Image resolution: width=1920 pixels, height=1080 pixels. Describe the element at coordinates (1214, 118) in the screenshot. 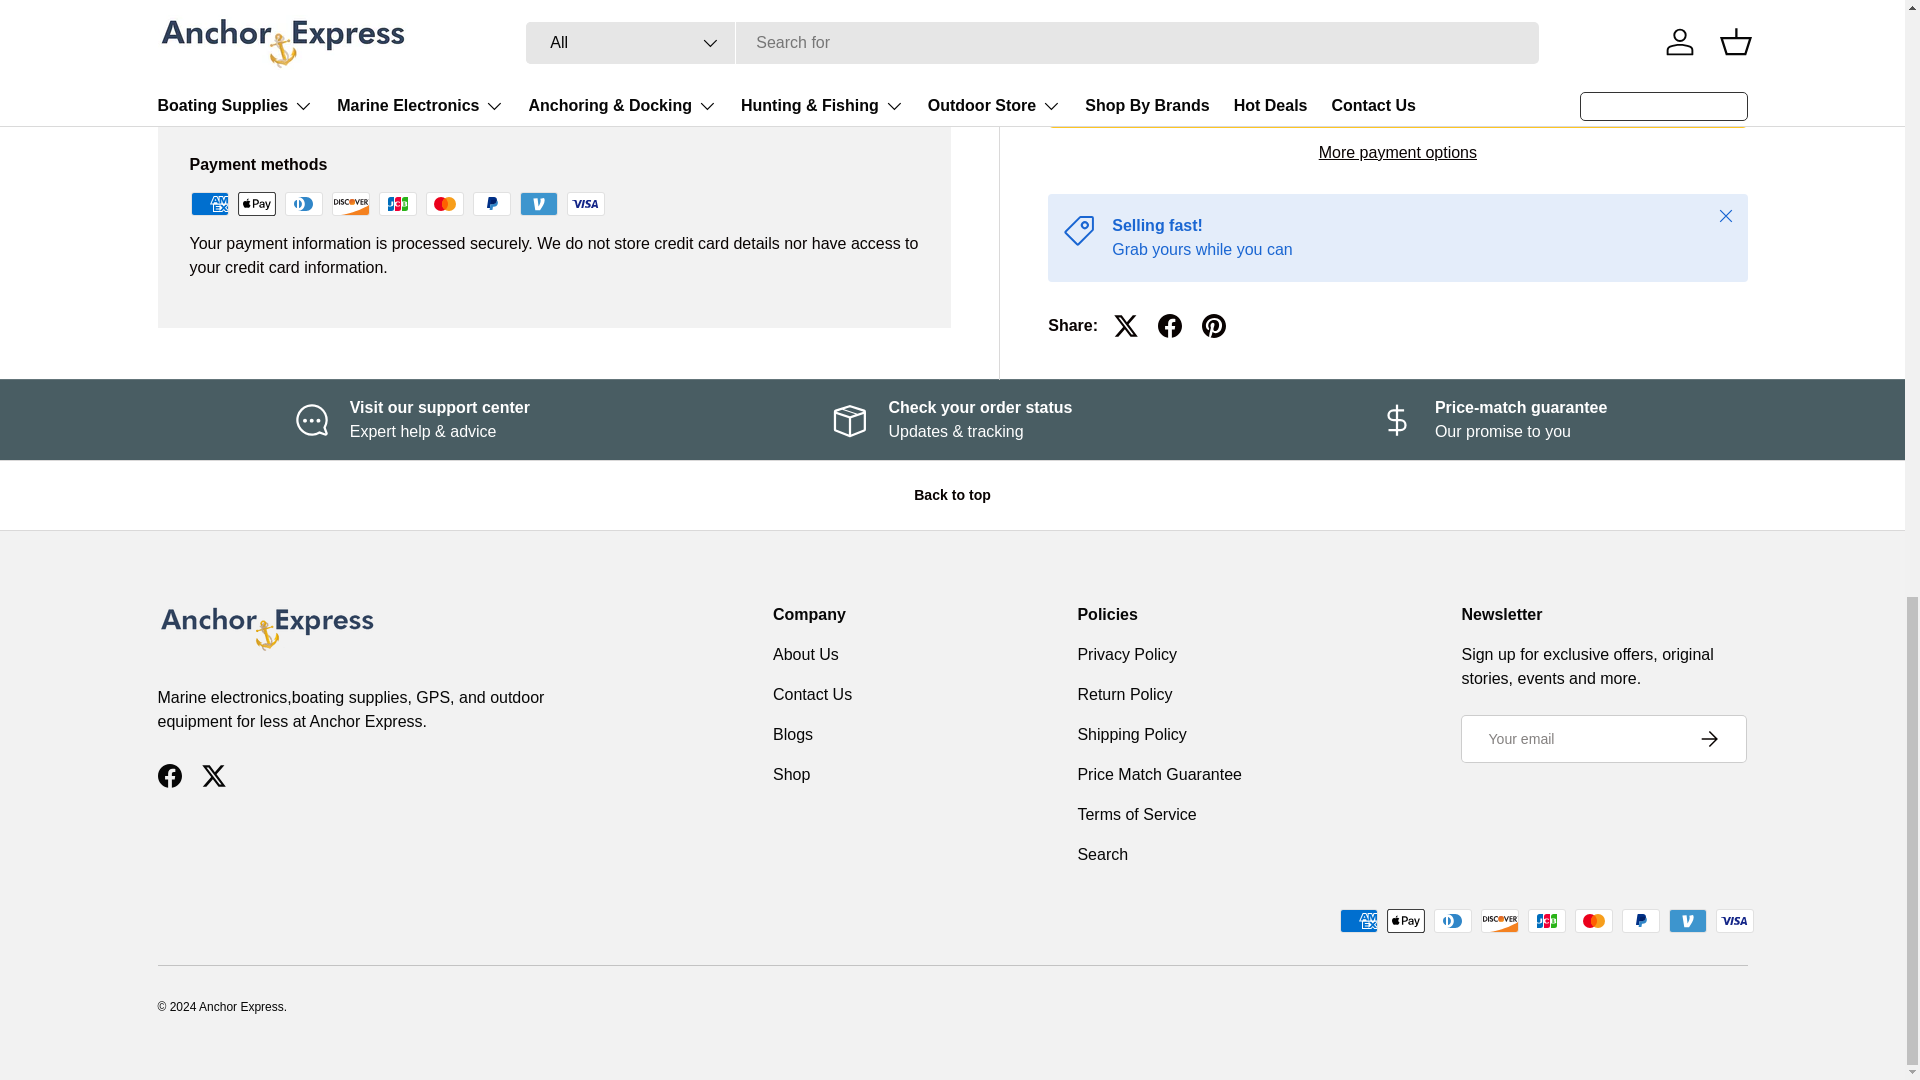

I see `Pin on Pinterest` at that location.